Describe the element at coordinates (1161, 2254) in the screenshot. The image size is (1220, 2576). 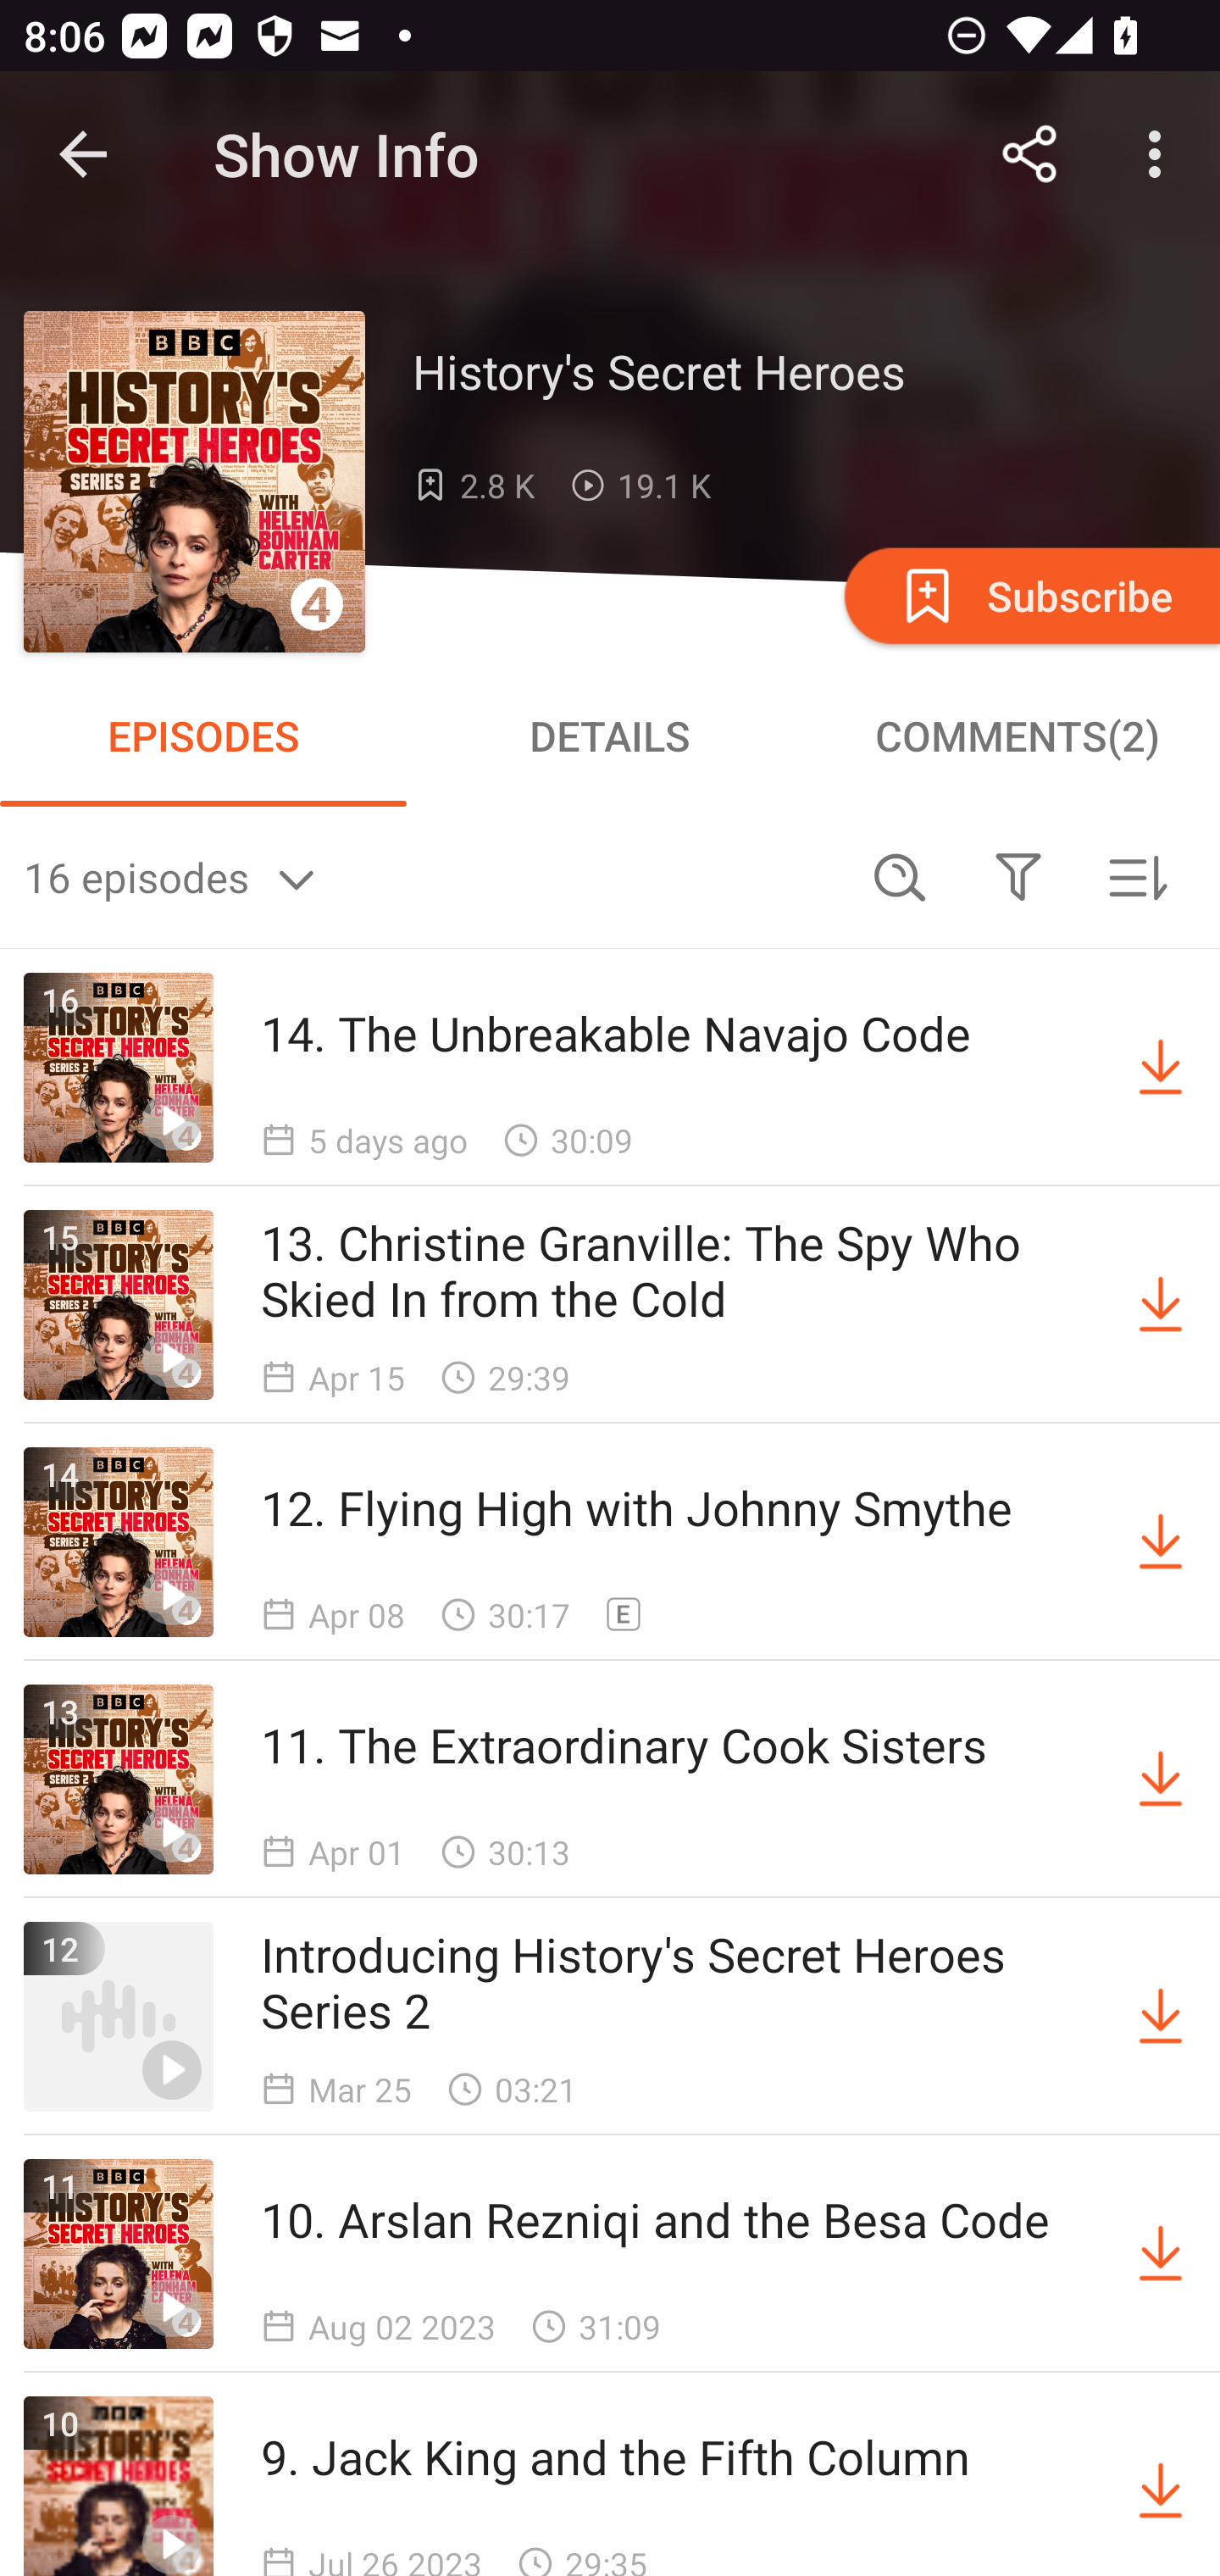
I see `Download` at that location.